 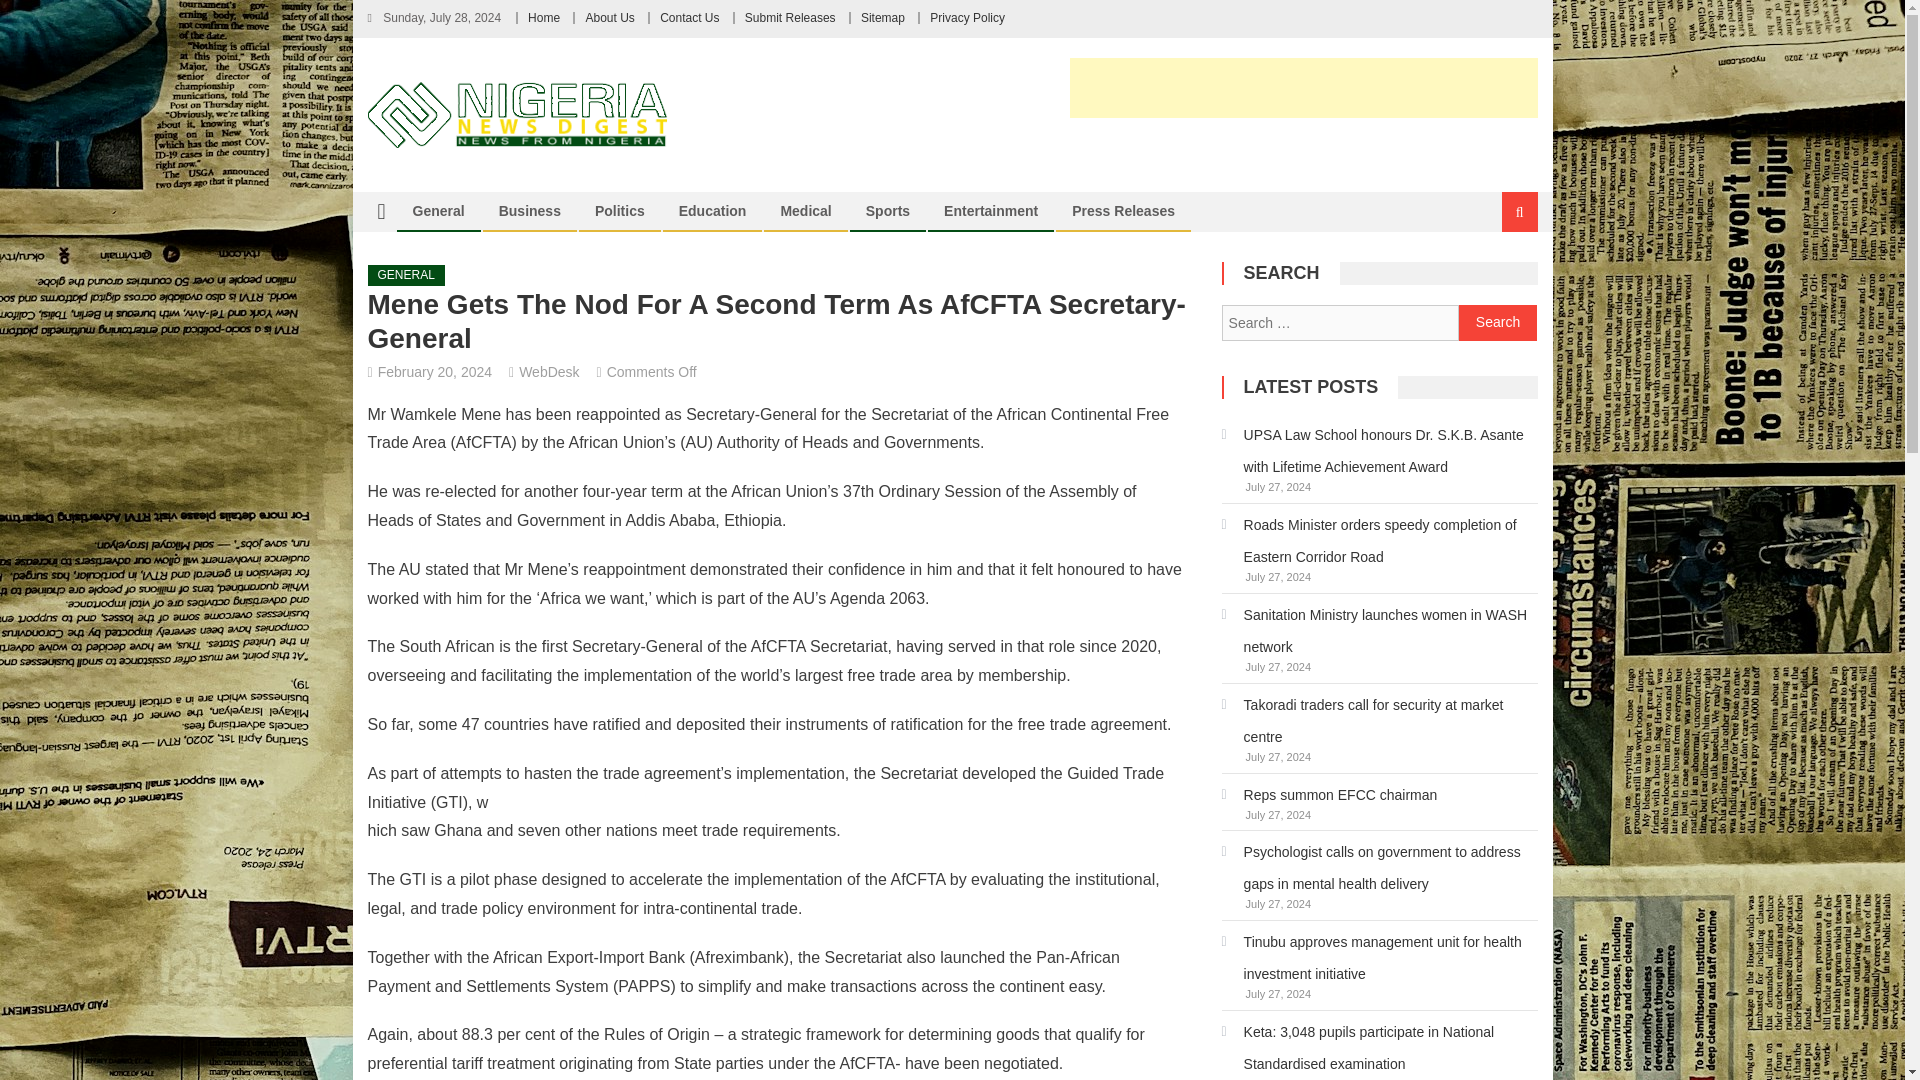 I want to click on Entertainment, so click(x=990, y=211).